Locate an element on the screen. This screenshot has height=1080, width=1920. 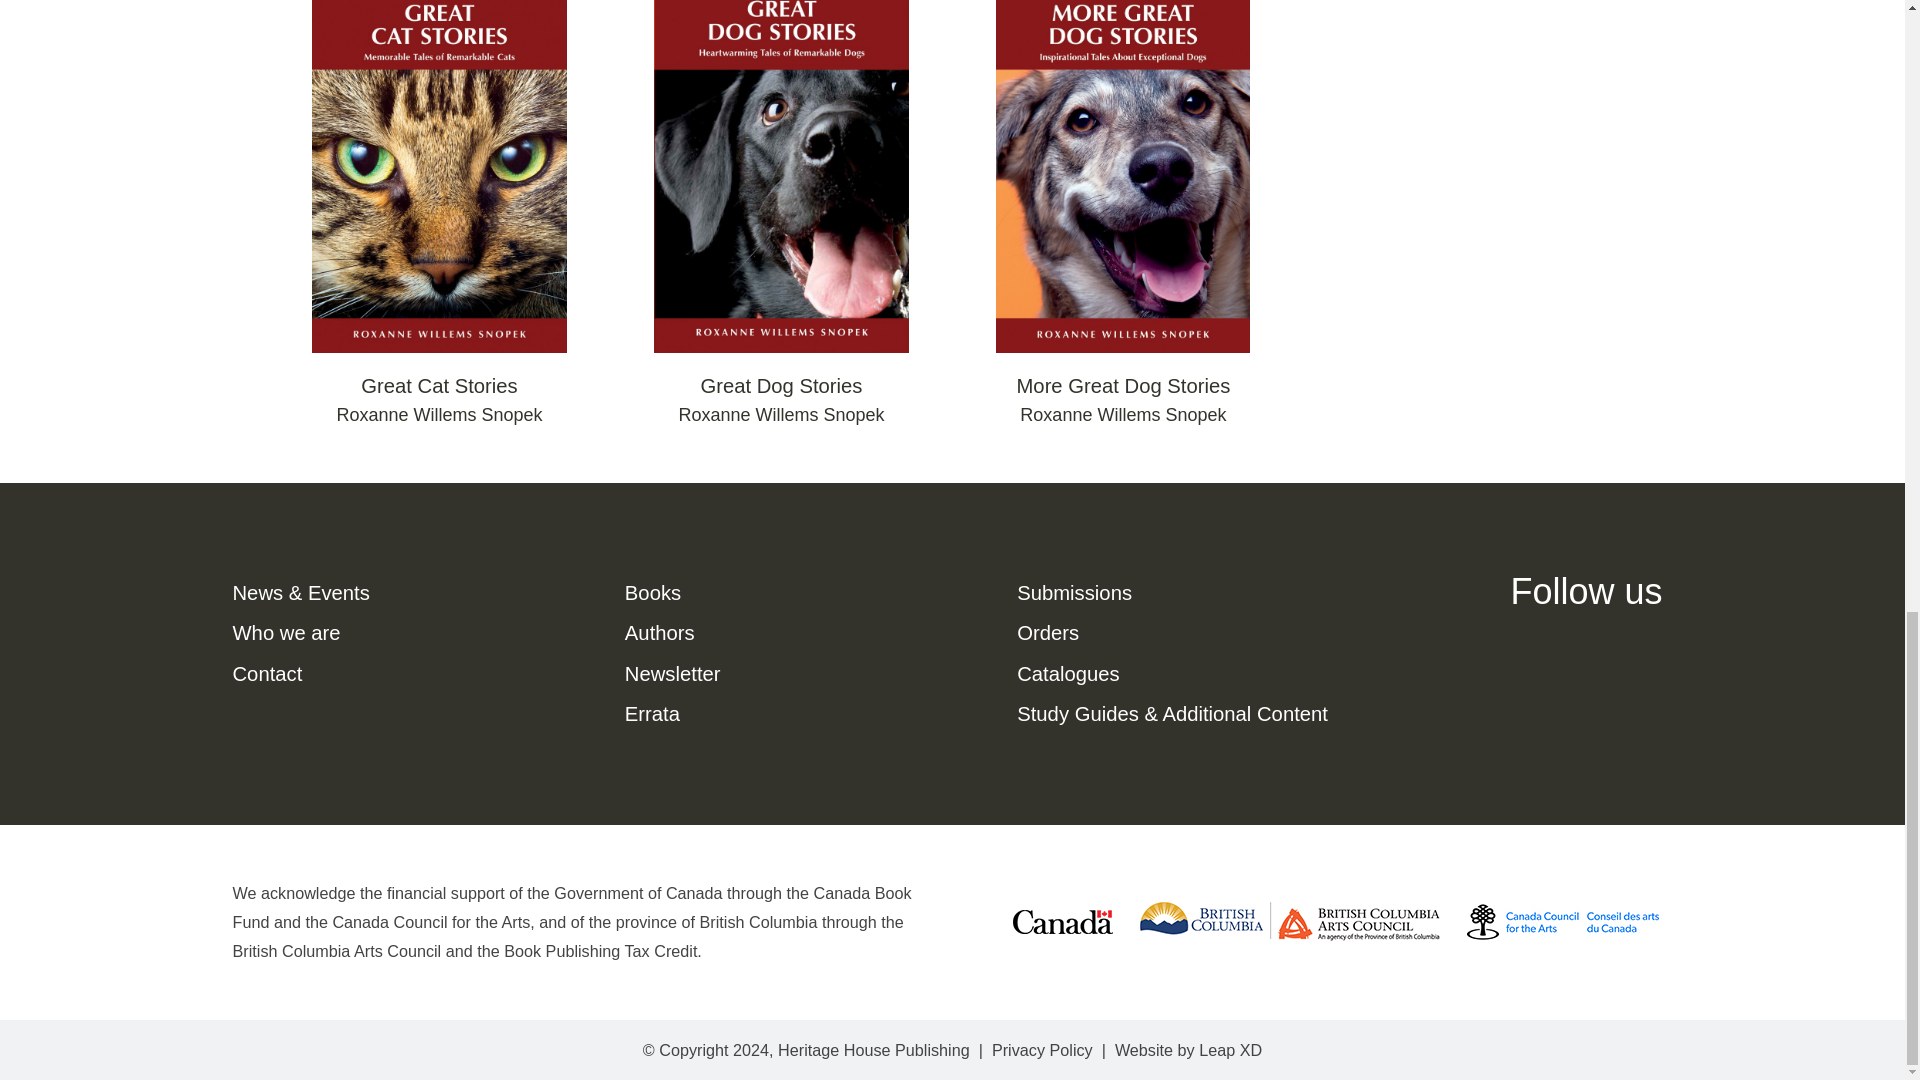
Submissions is located at coordinates (1074, 592).